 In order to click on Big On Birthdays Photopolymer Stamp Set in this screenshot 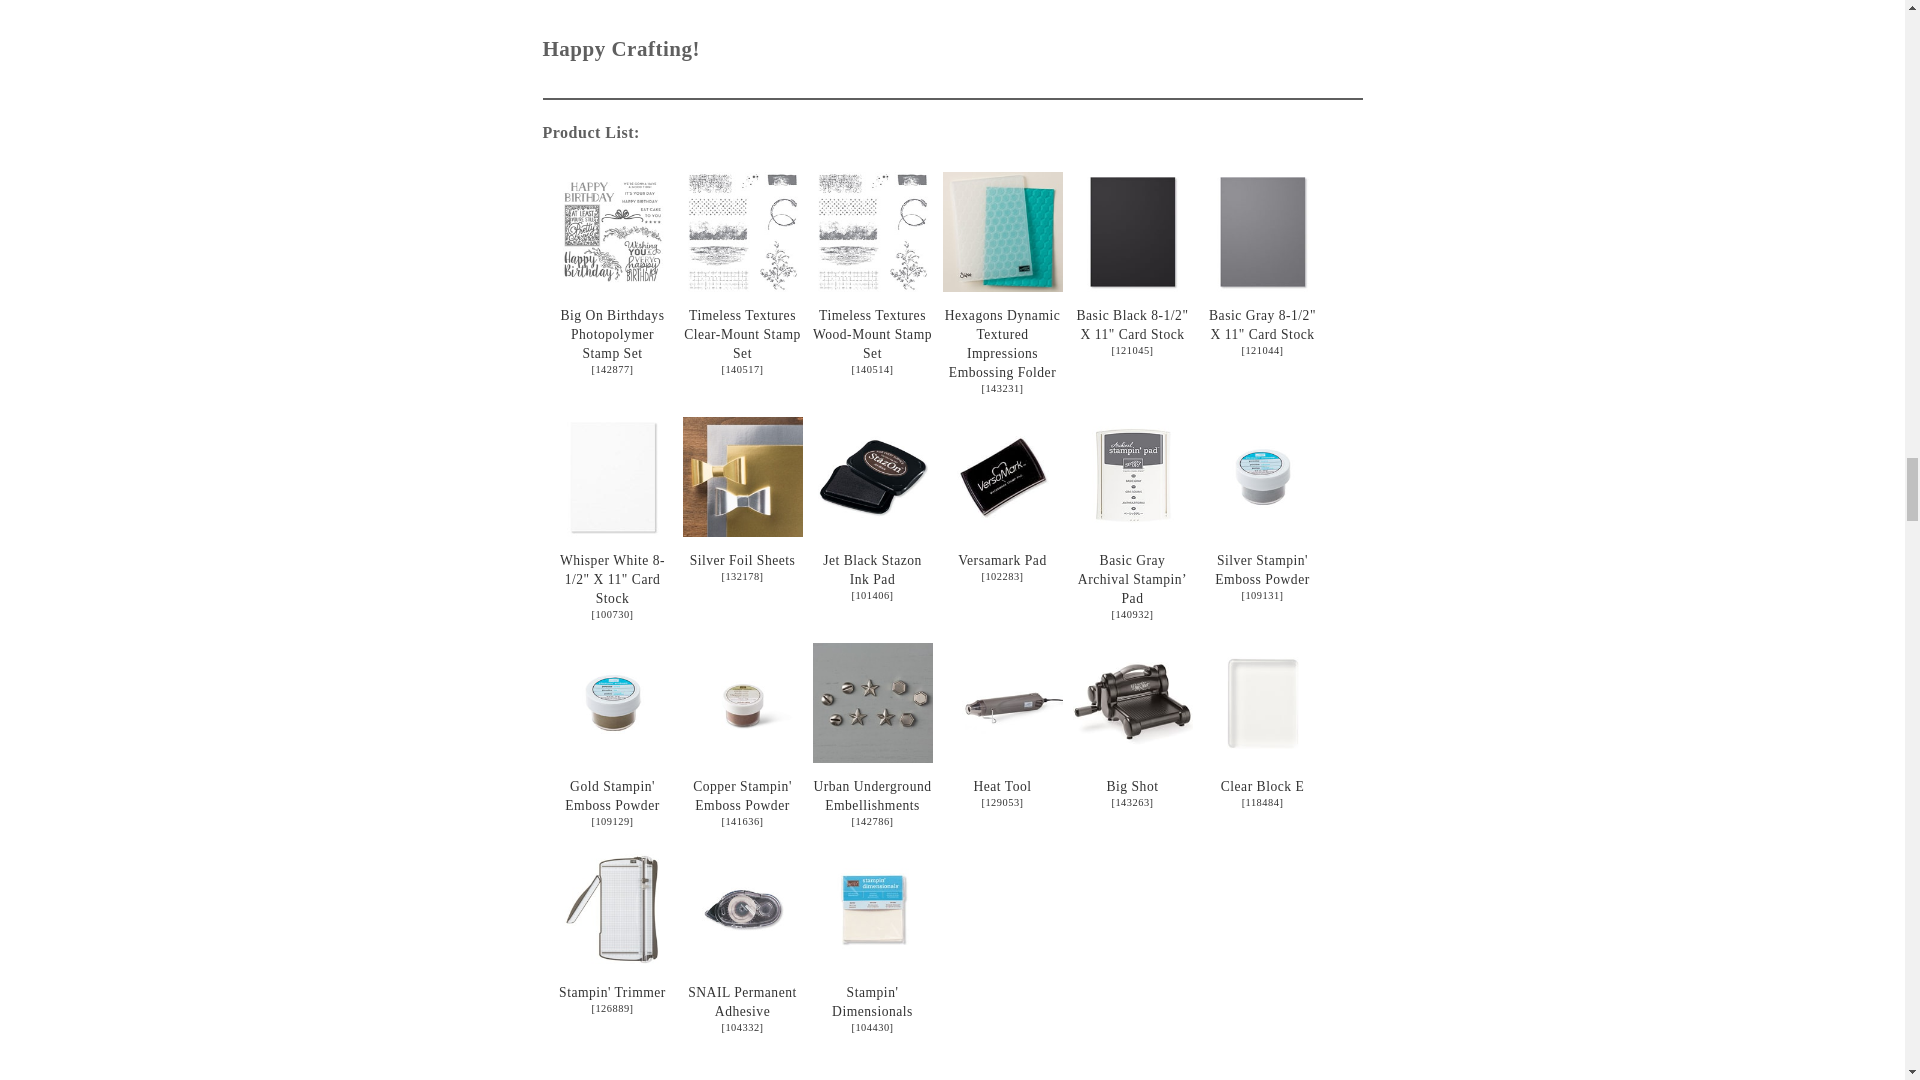, I will do `click(612, 368)`.